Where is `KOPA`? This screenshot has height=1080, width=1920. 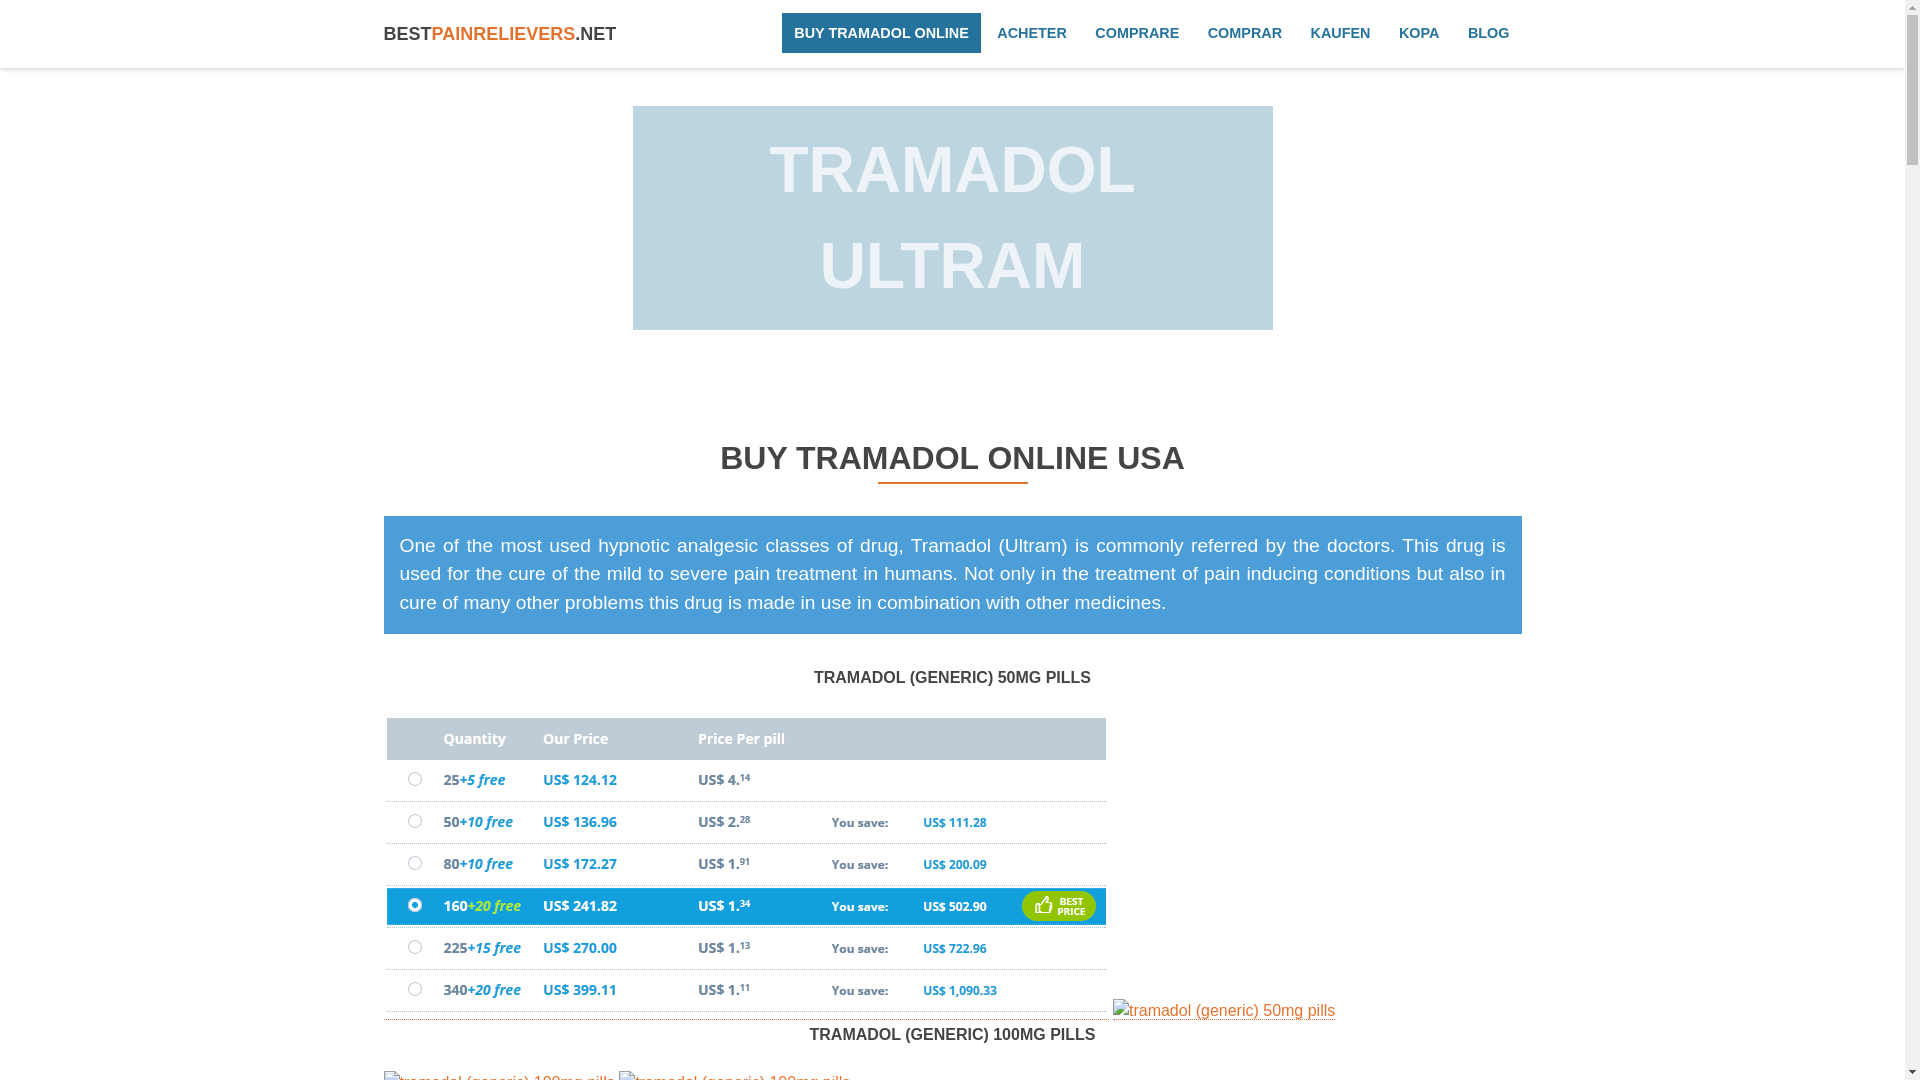
KOPA is located at coordinates (1418, 32).